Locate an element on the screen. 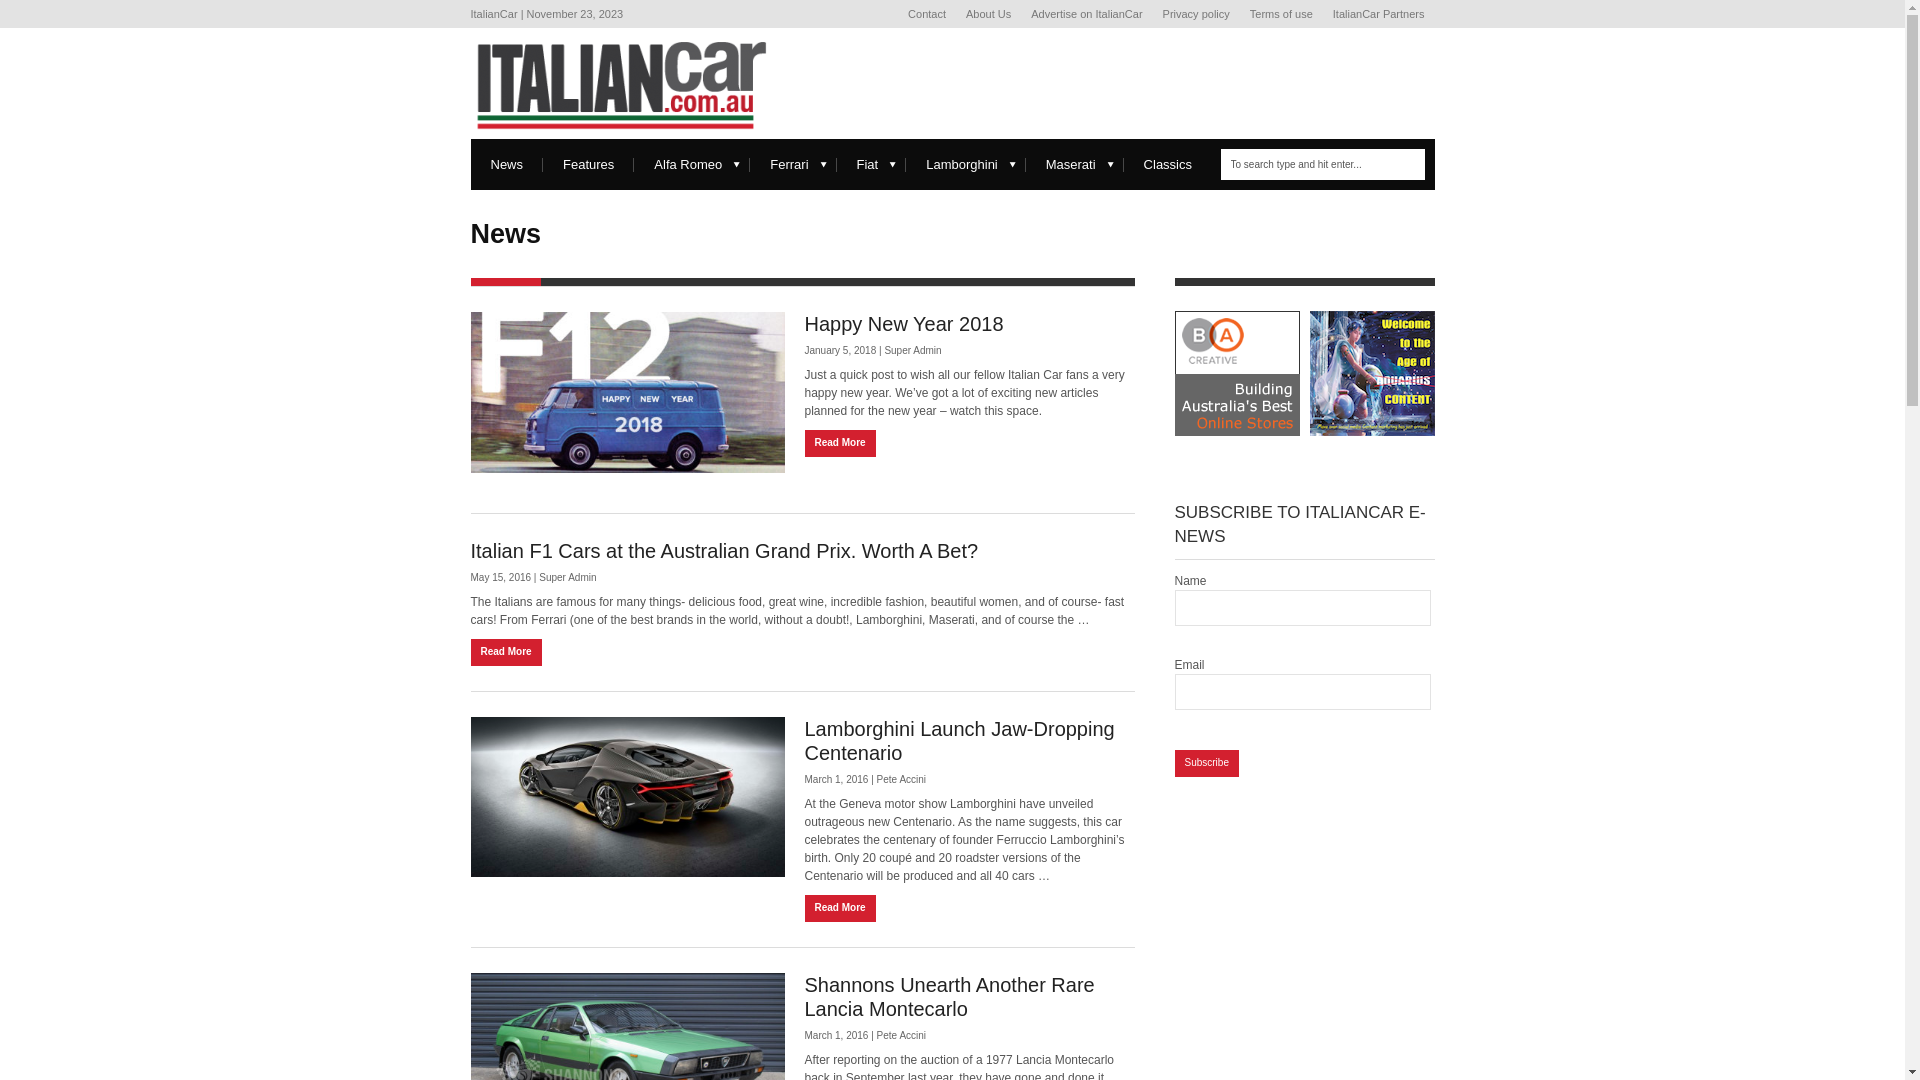 The height and width of the screenshot is (1080, 1920). ItalianCar Partners is located at coordinates (1379, 14).